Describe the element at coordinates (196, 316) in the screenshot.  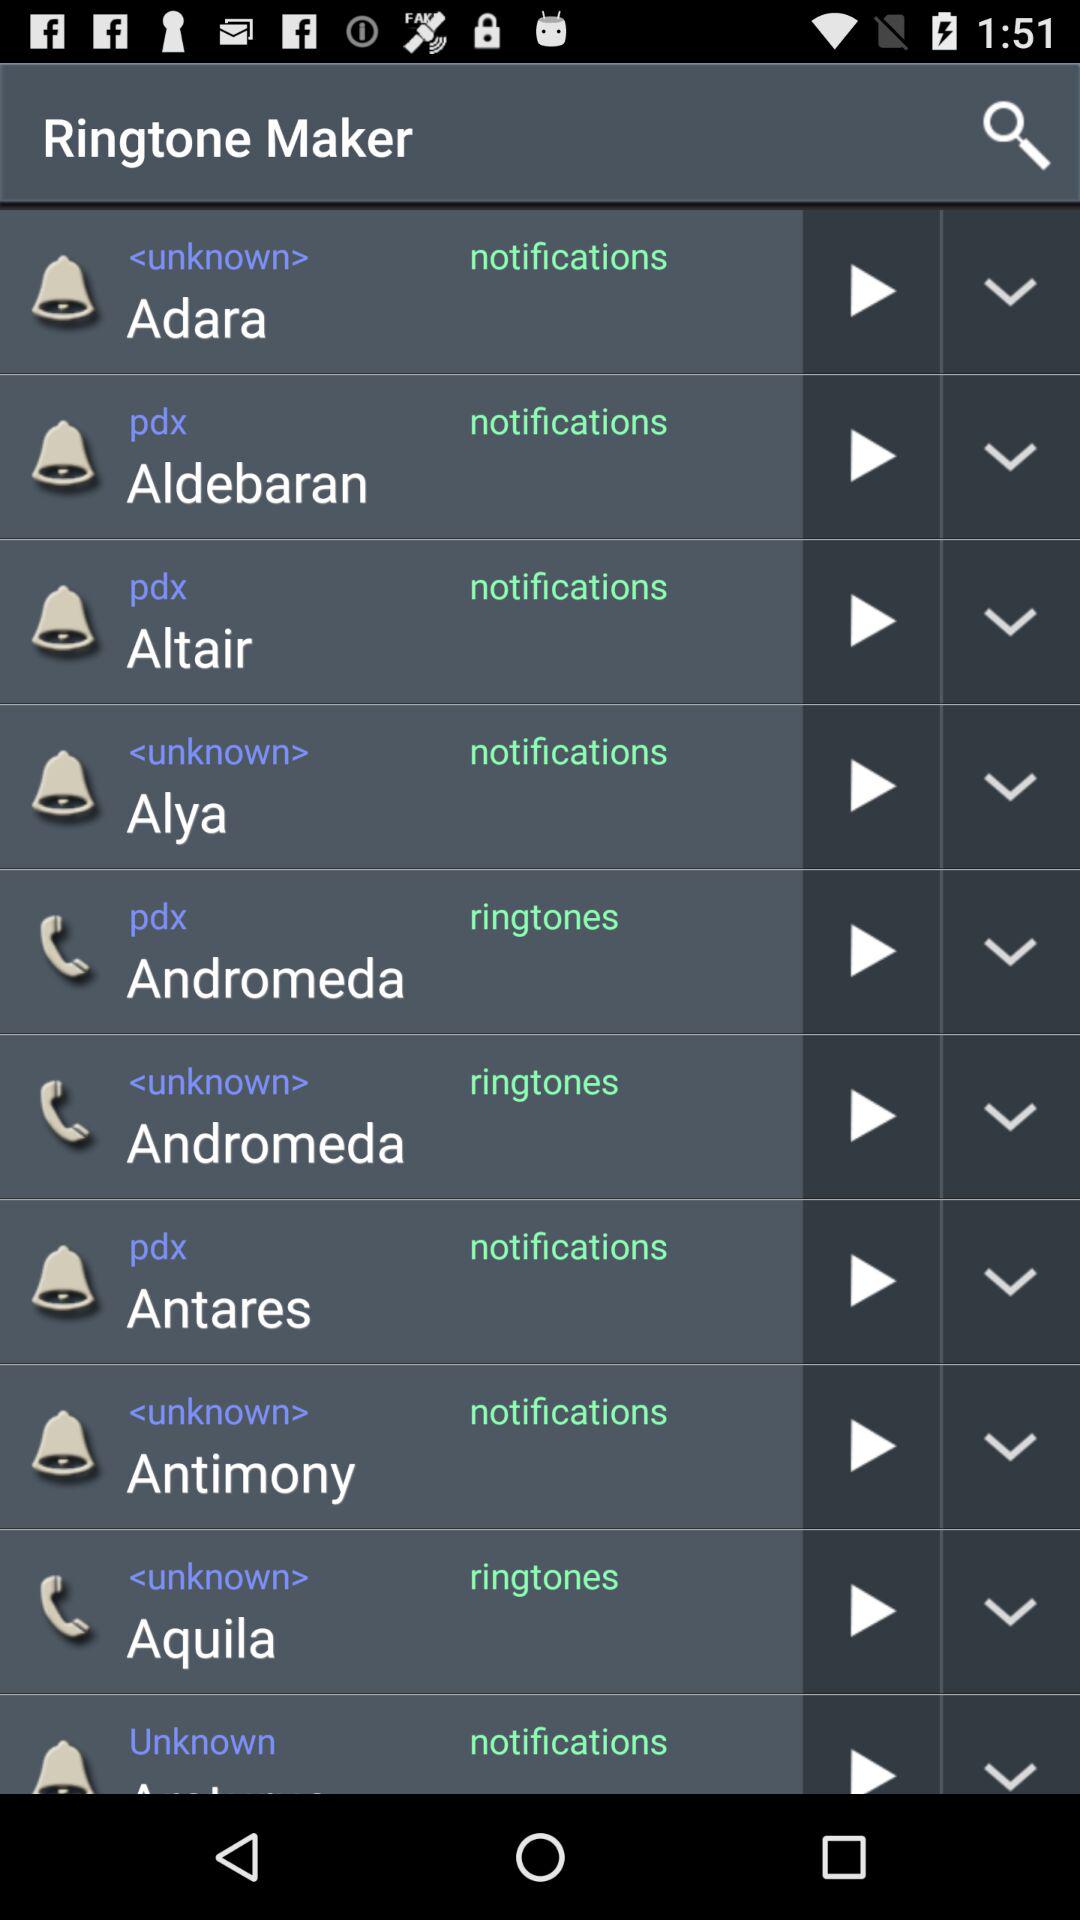
I see `turn off icon next to the notifications app` at that location.